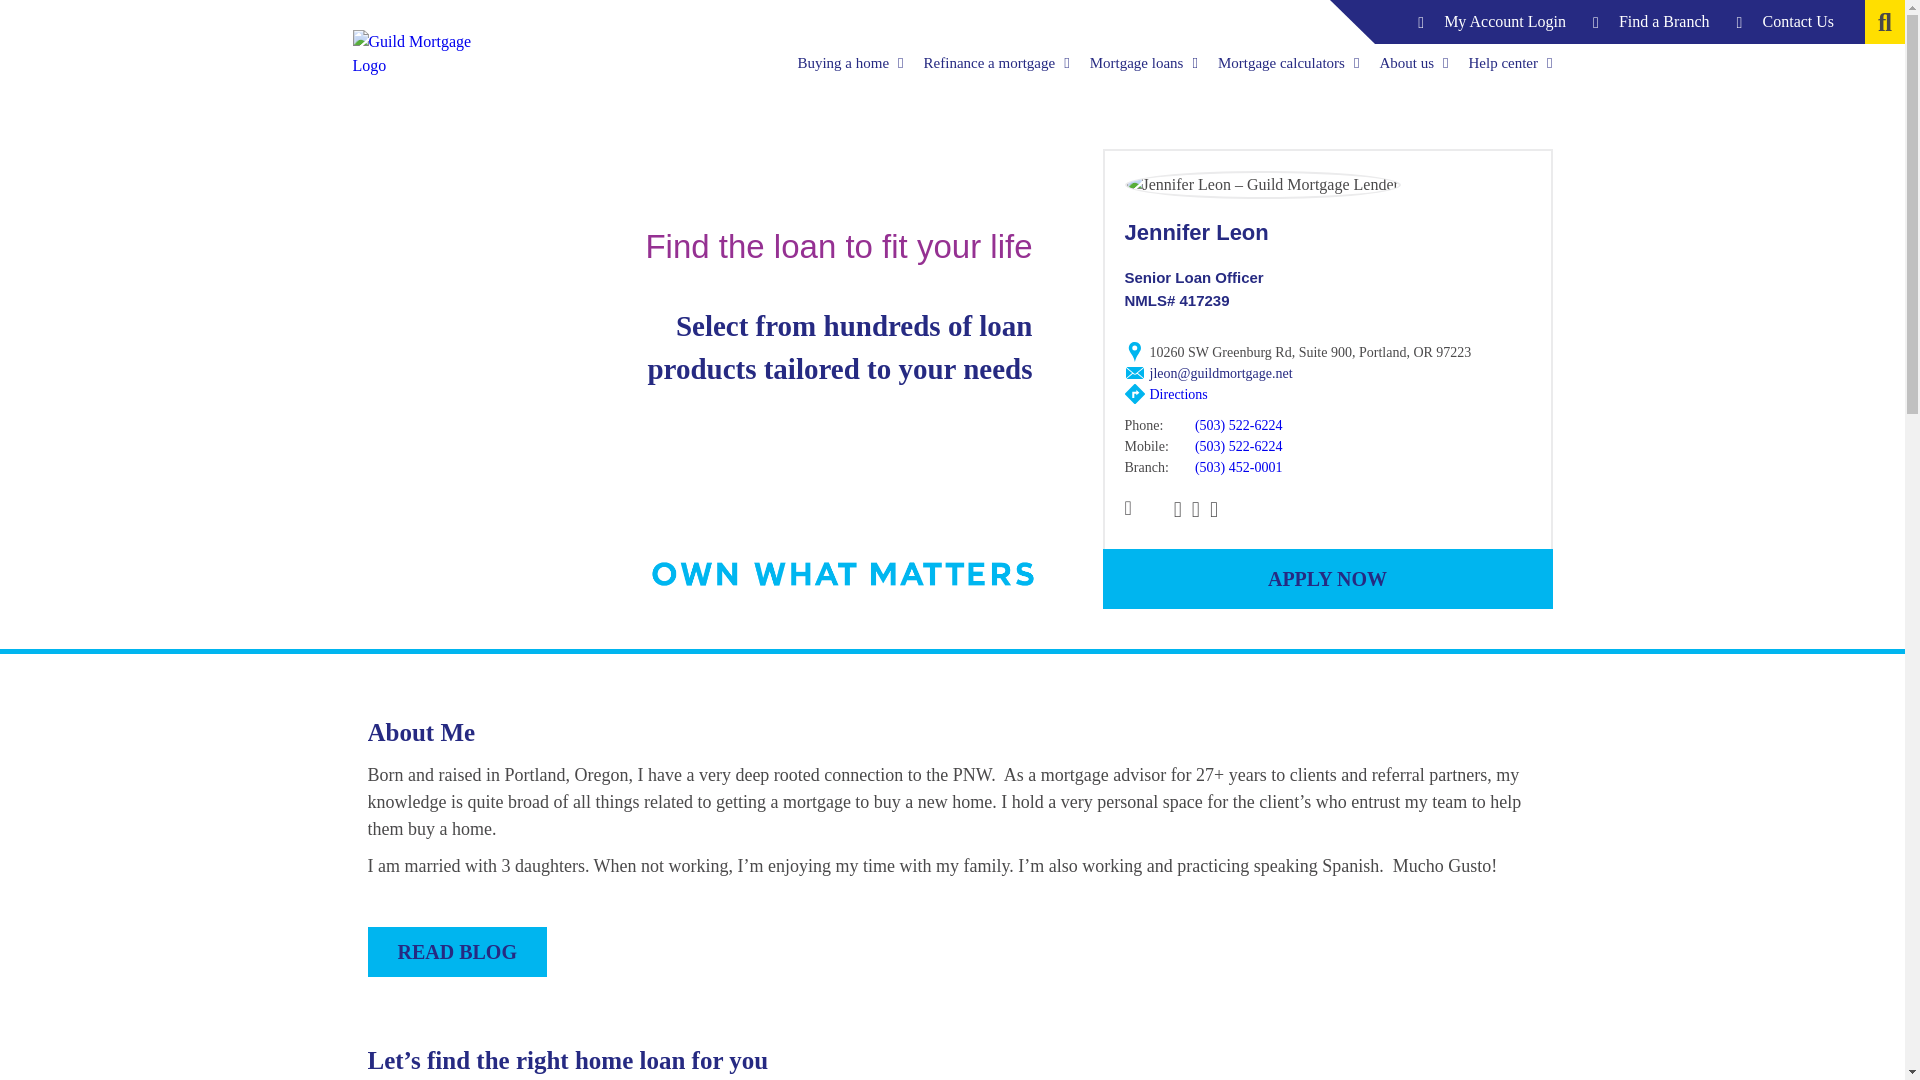 This screenshot has width=1920, height=1080. I want to click on Buying a home, so click(849, 62).